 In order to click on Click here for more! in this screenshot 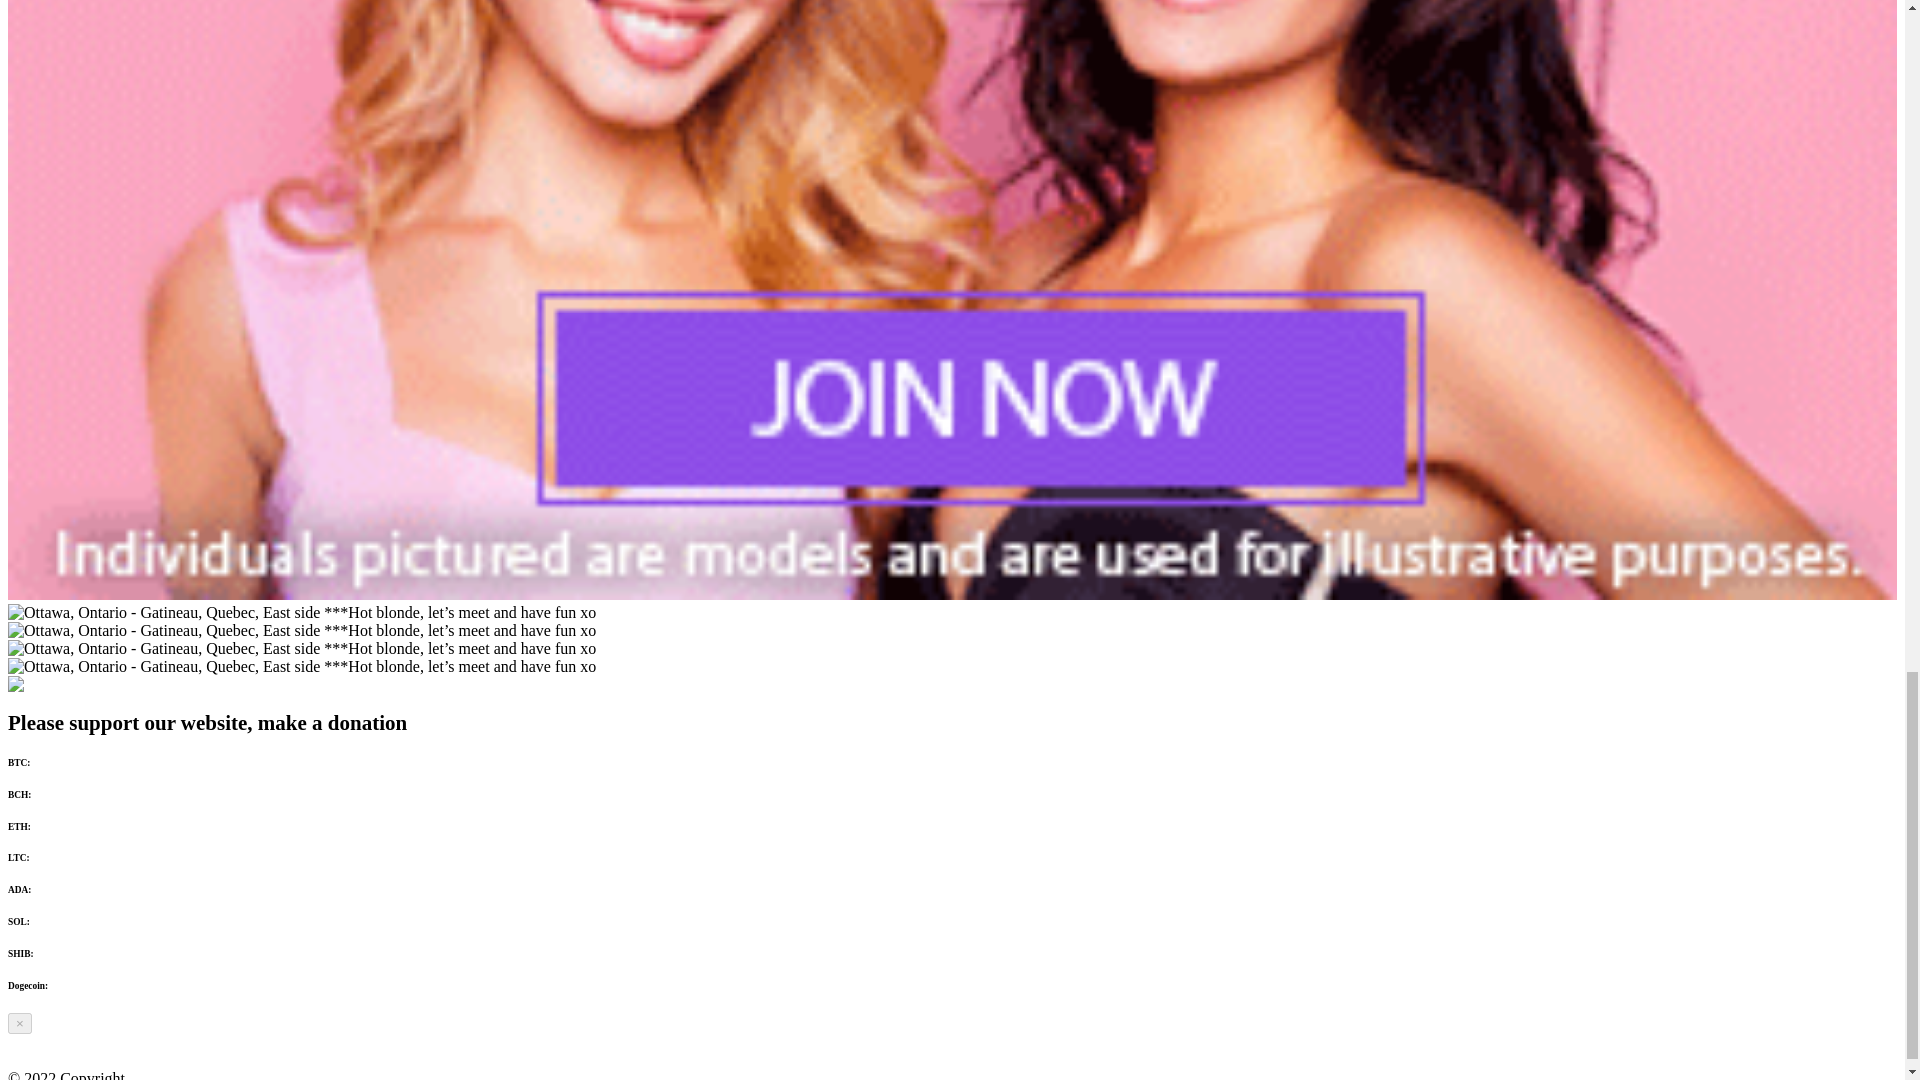, I will do `click(37, 684)`.